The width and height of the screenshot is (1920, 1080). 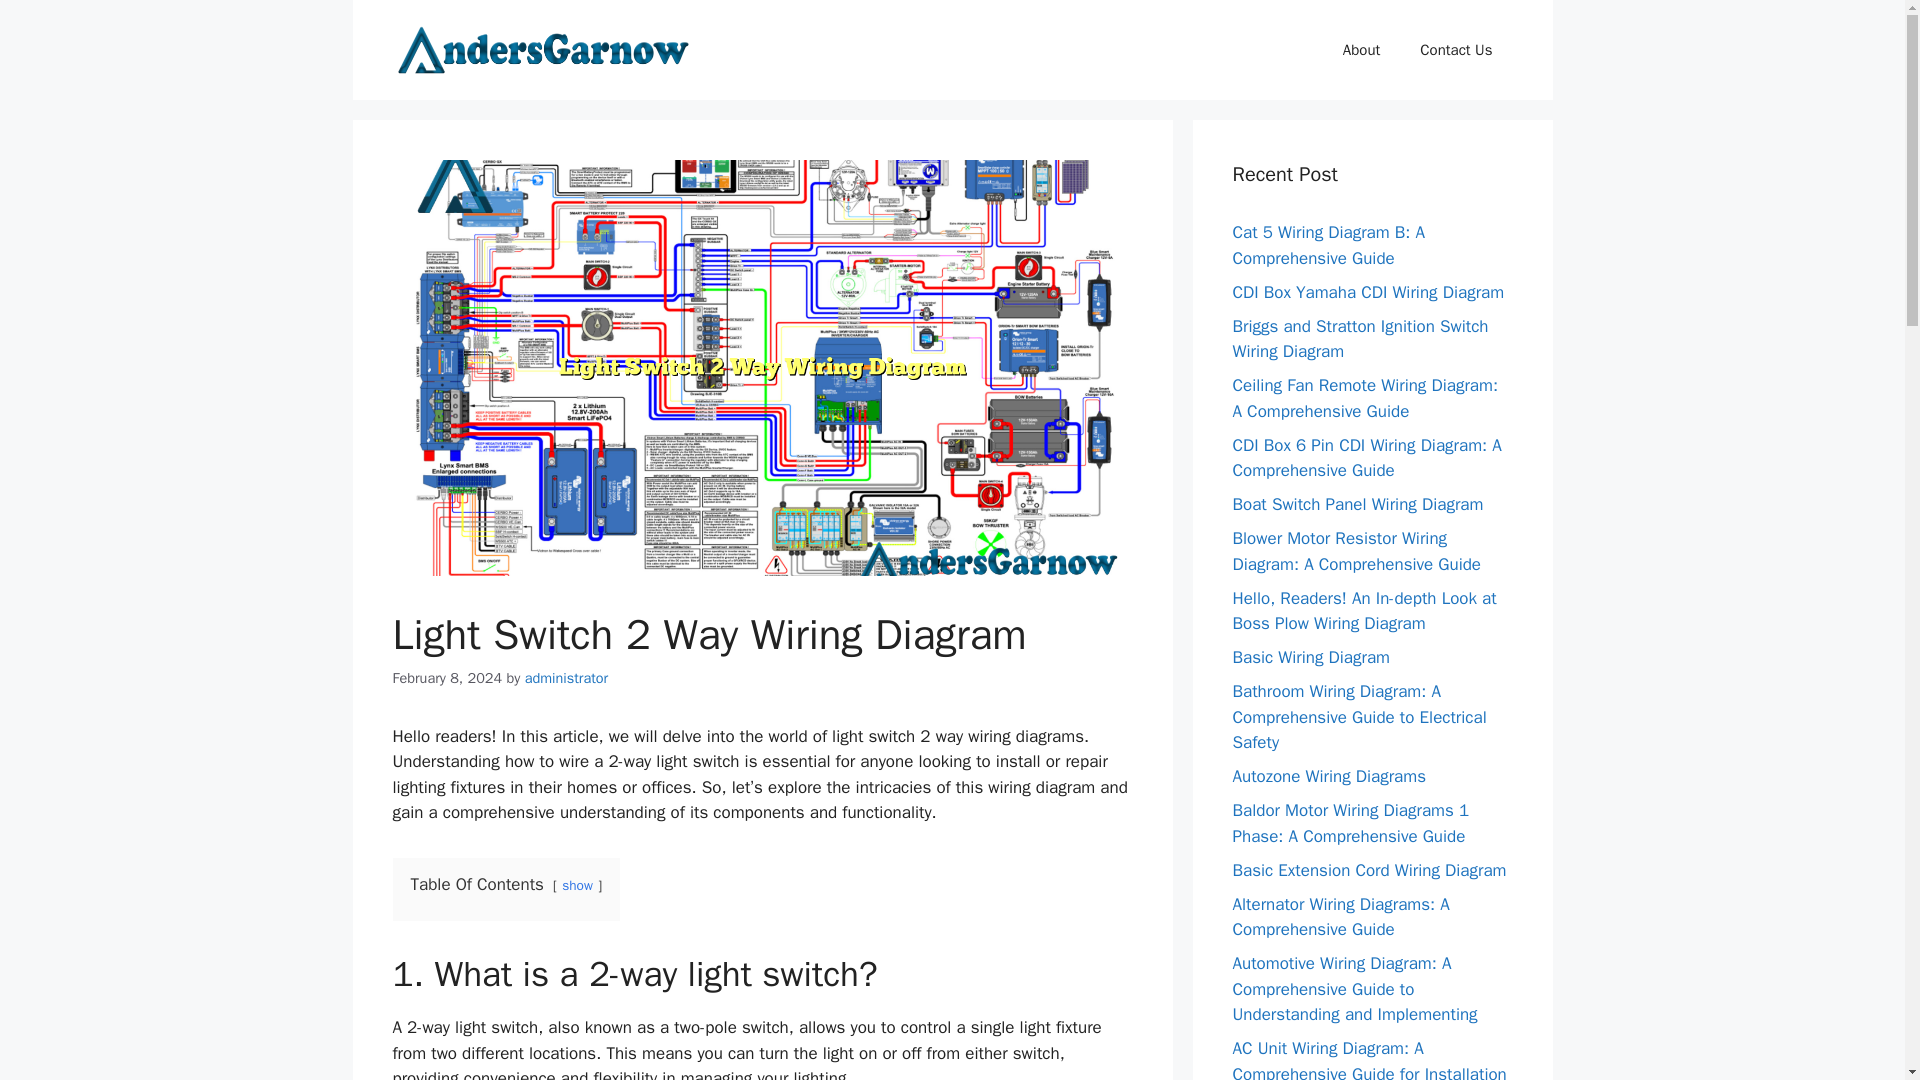 What do you see at coordinates (1328, 245) in the screenshot?
I see `Cat 5 Wiring Diagram B: A Comprehensive Guide` at bounding box center [1328, 245].